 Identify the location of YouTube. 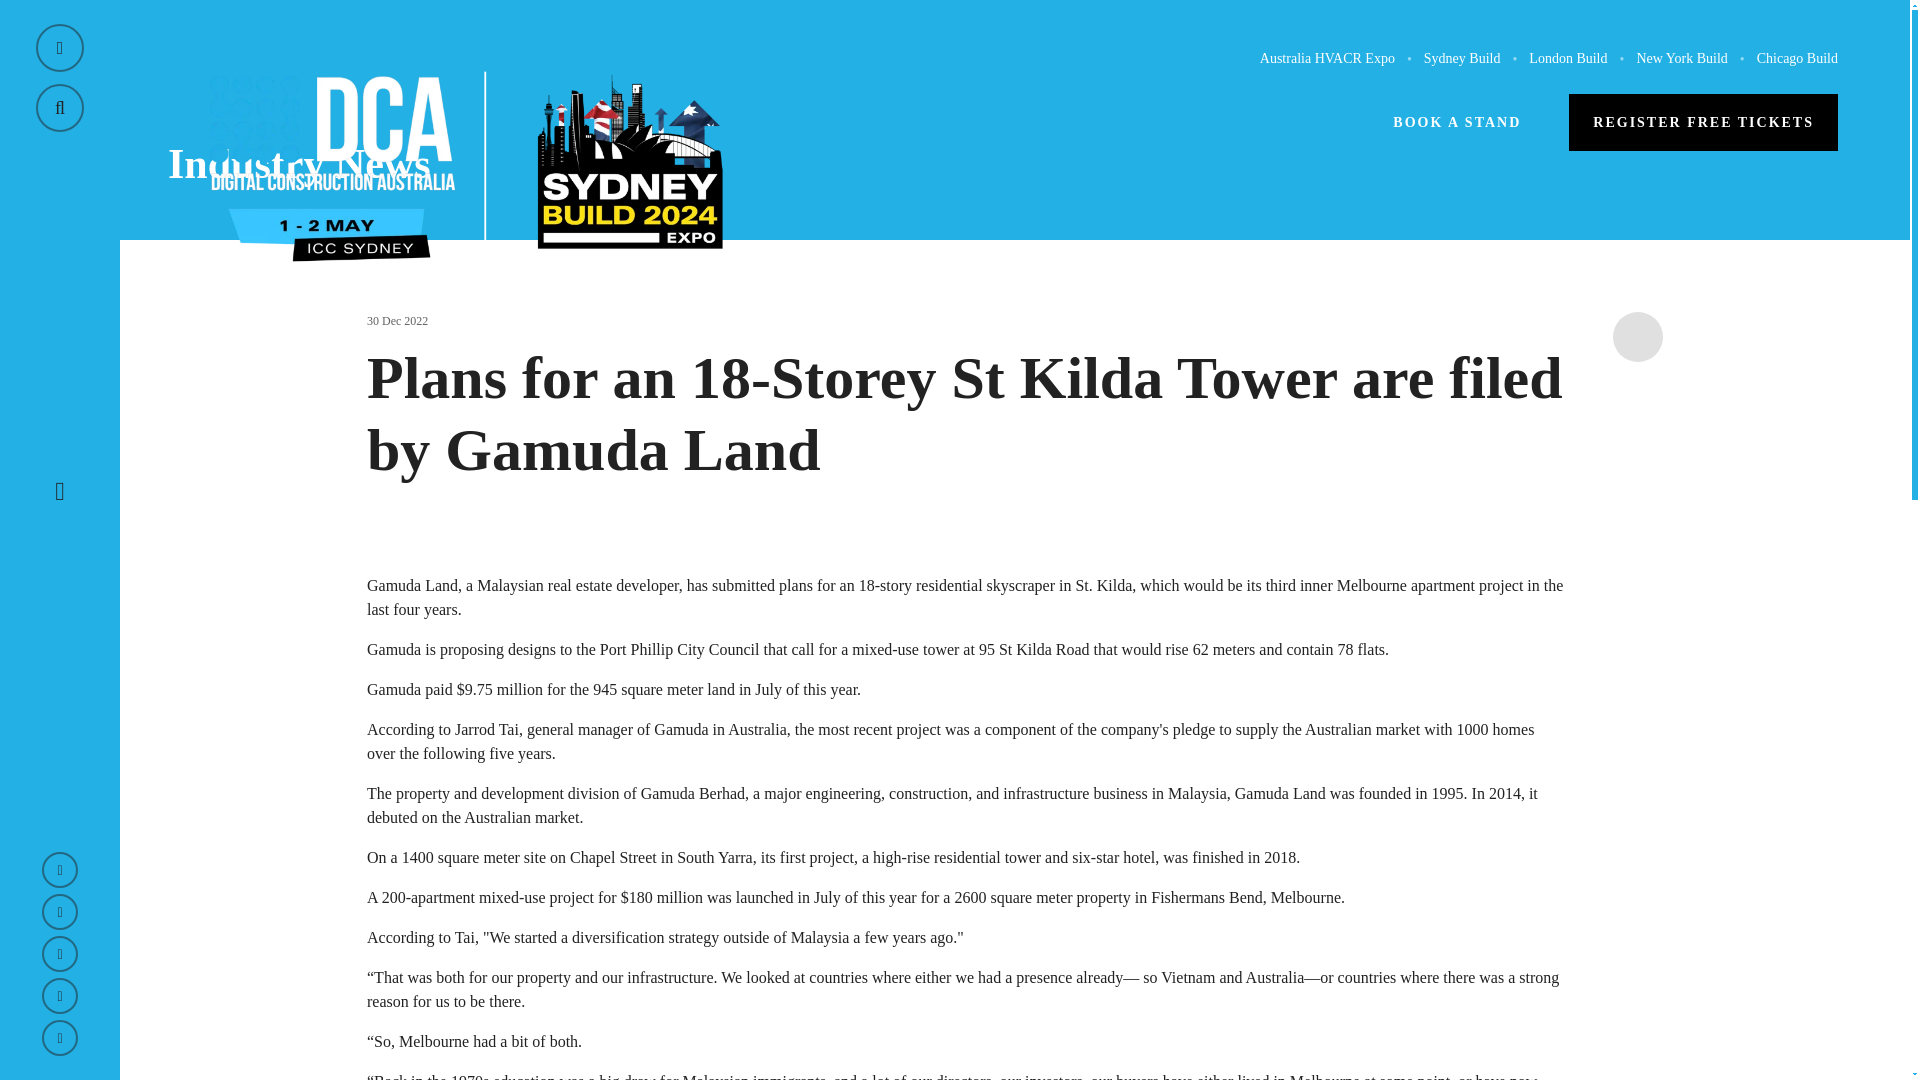
(60, 1038).